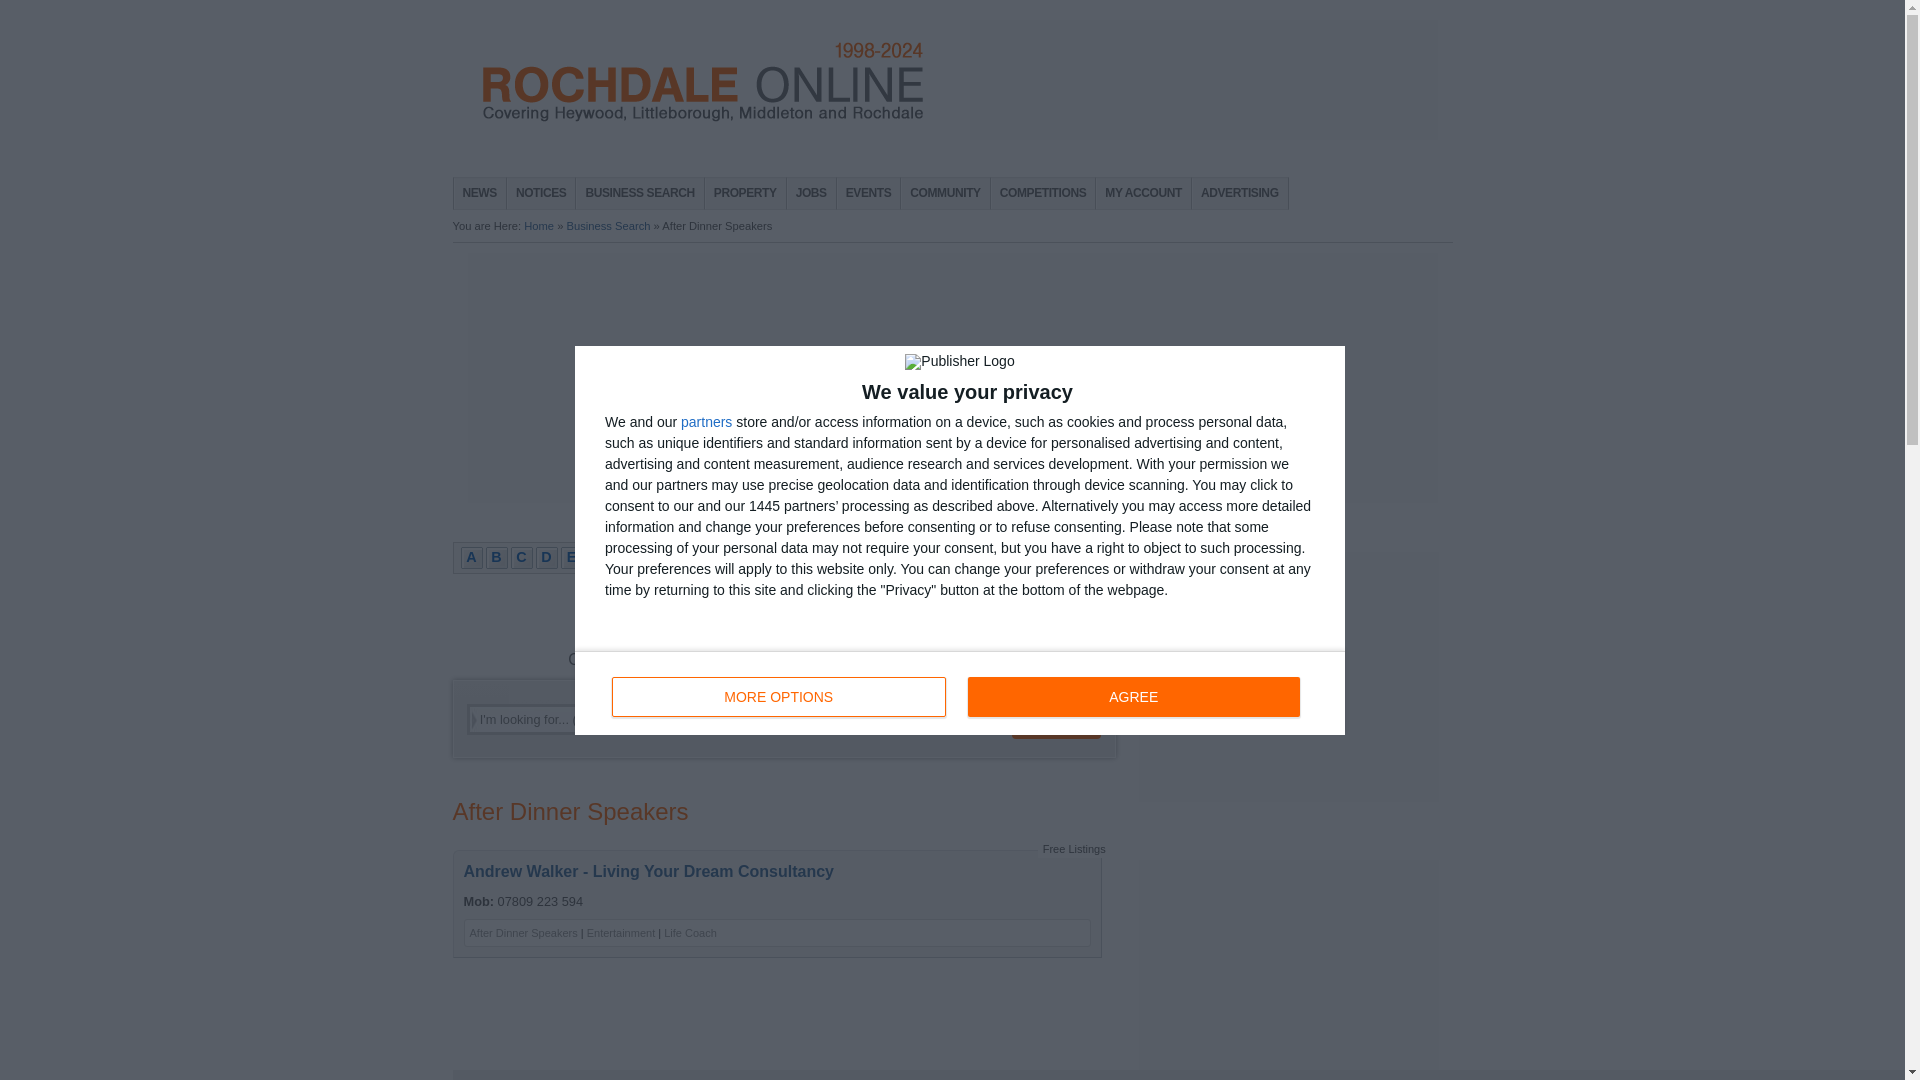 Image resolution: width=1920 pixels, height=1080 pixels. Describe the element at coordinates (779, 696) in the screenshot. I see `EVENTS` at that location.